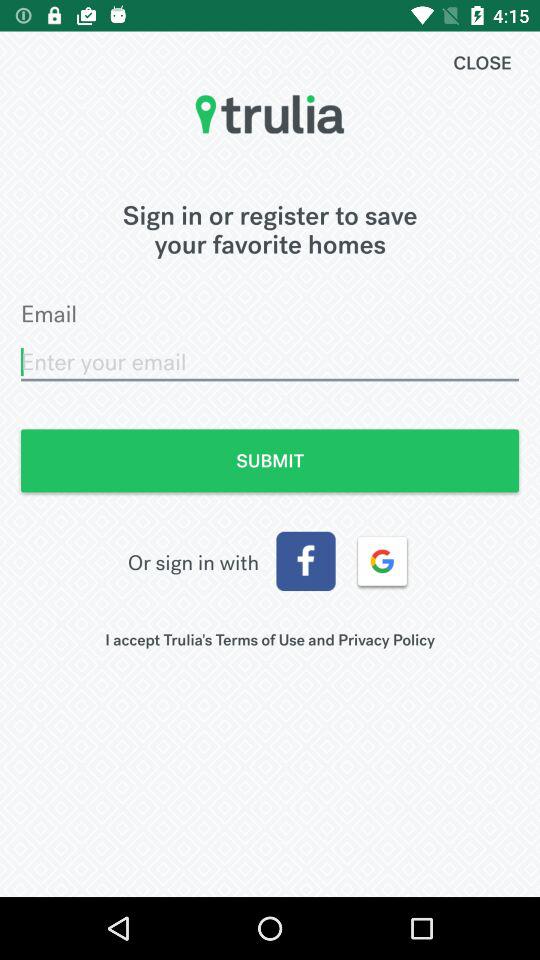 This screenshot has height=960, width=540. What do you see at coordinates (270, 460) in the screenshot?
I see `tap submit` at bounding box center [270, 460].